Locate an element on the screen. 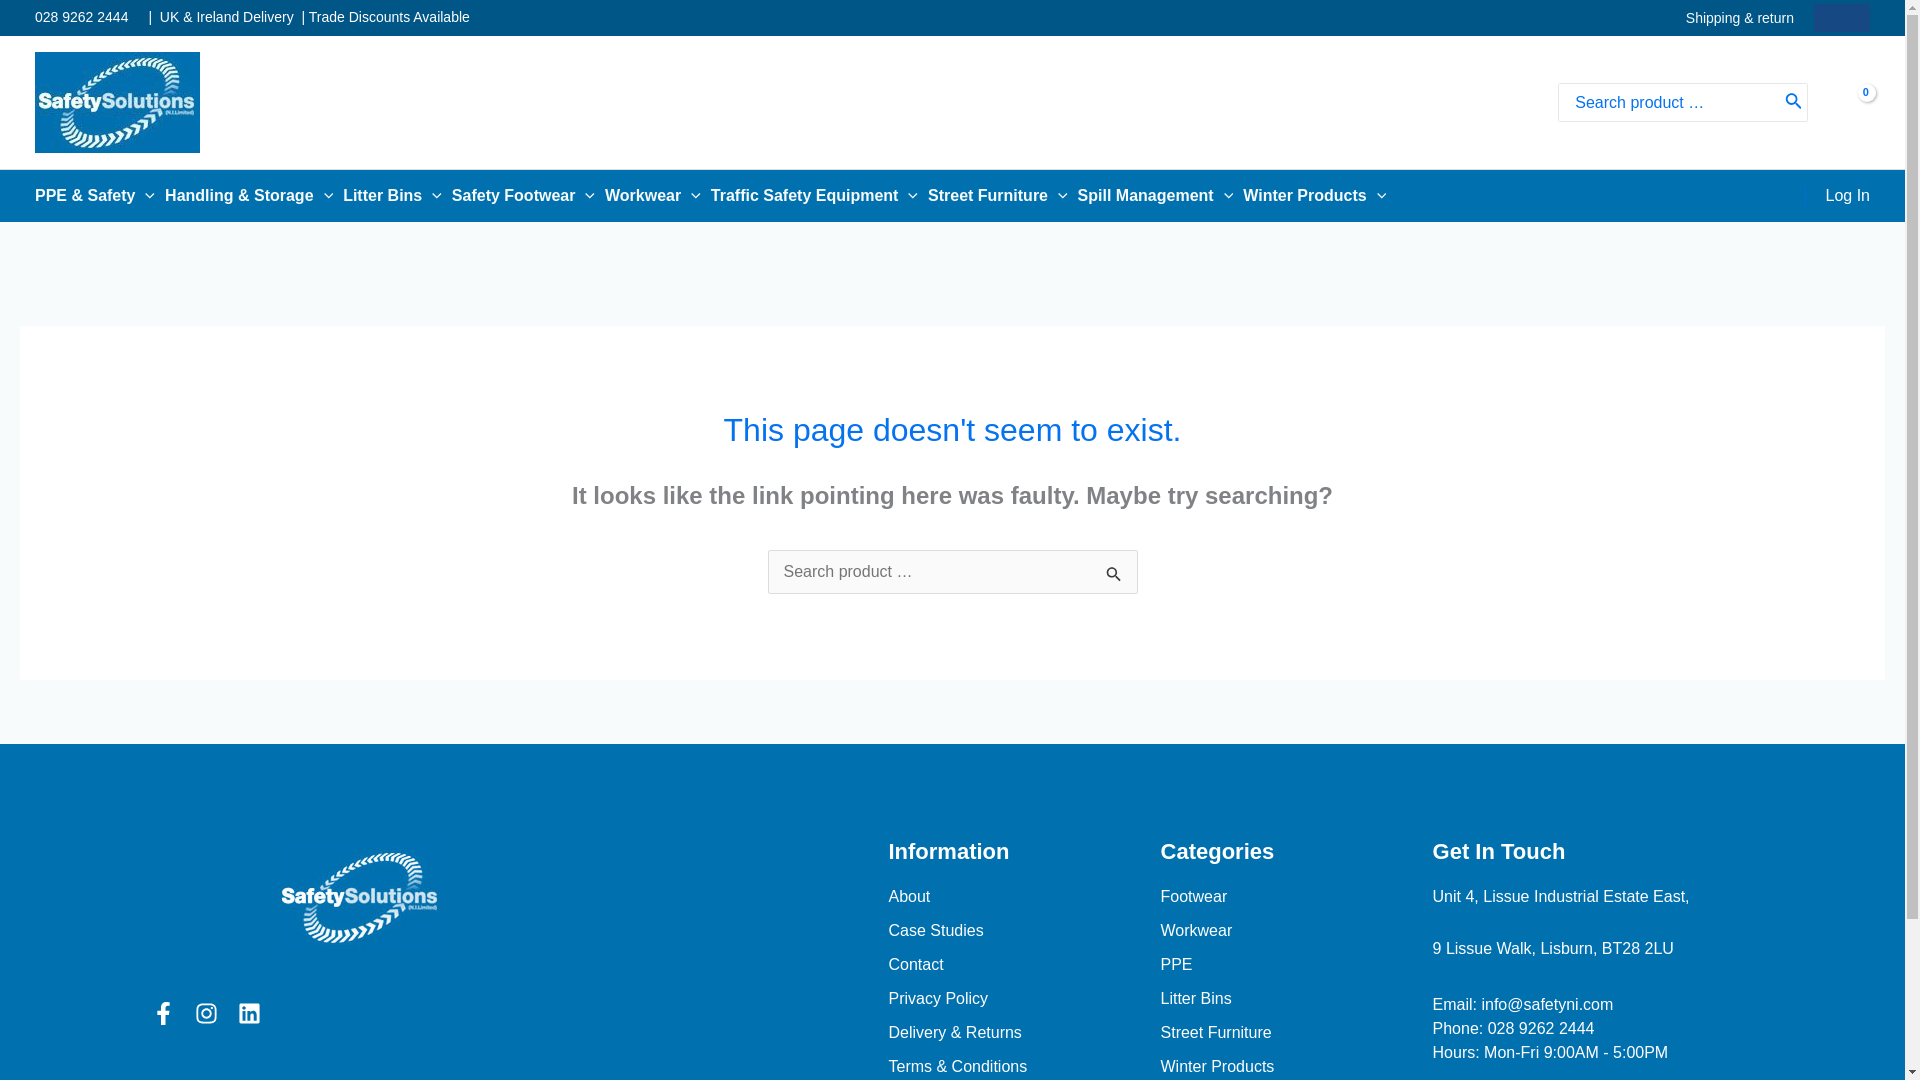 The width and height of the screenshot is (1920, 1080). Safety Footwear is located at coordinates (528, 196).